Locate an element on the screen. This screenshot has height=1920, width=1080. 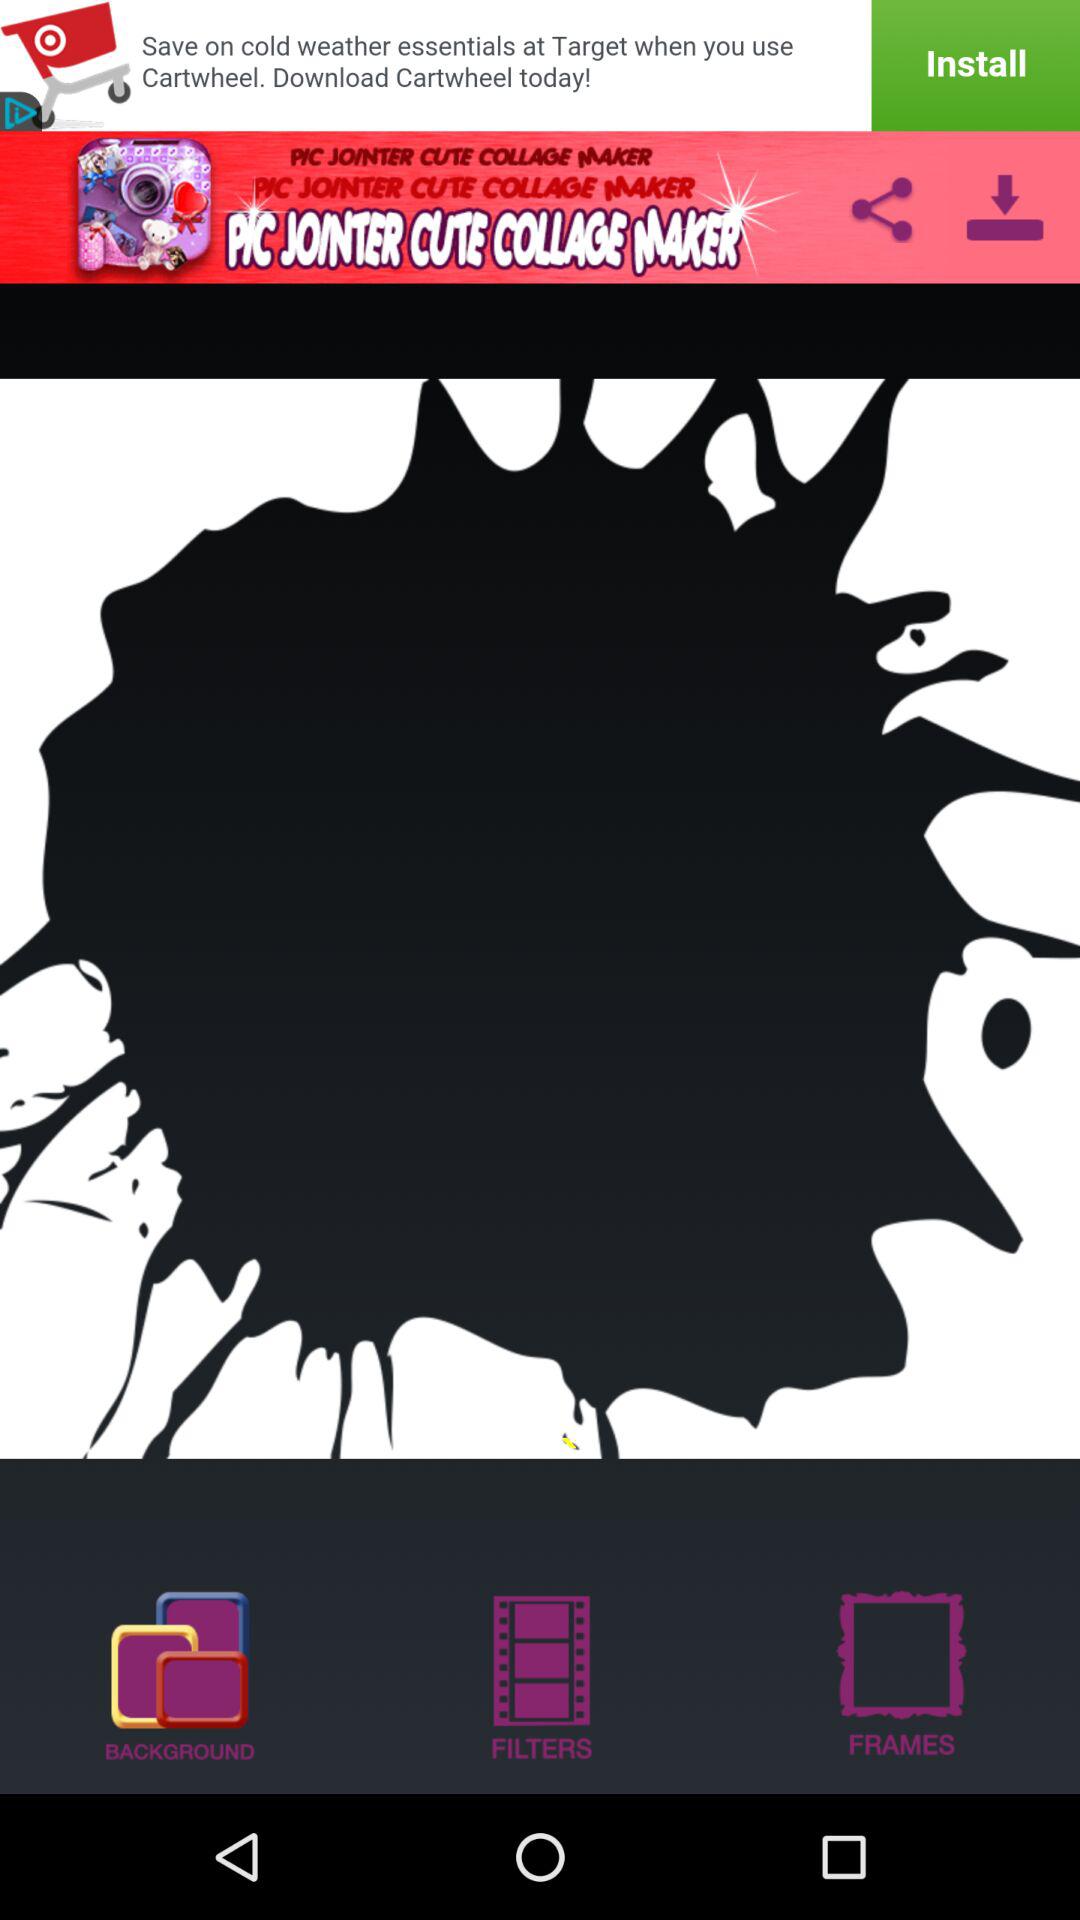
download is located at coordinates (1004, 207).